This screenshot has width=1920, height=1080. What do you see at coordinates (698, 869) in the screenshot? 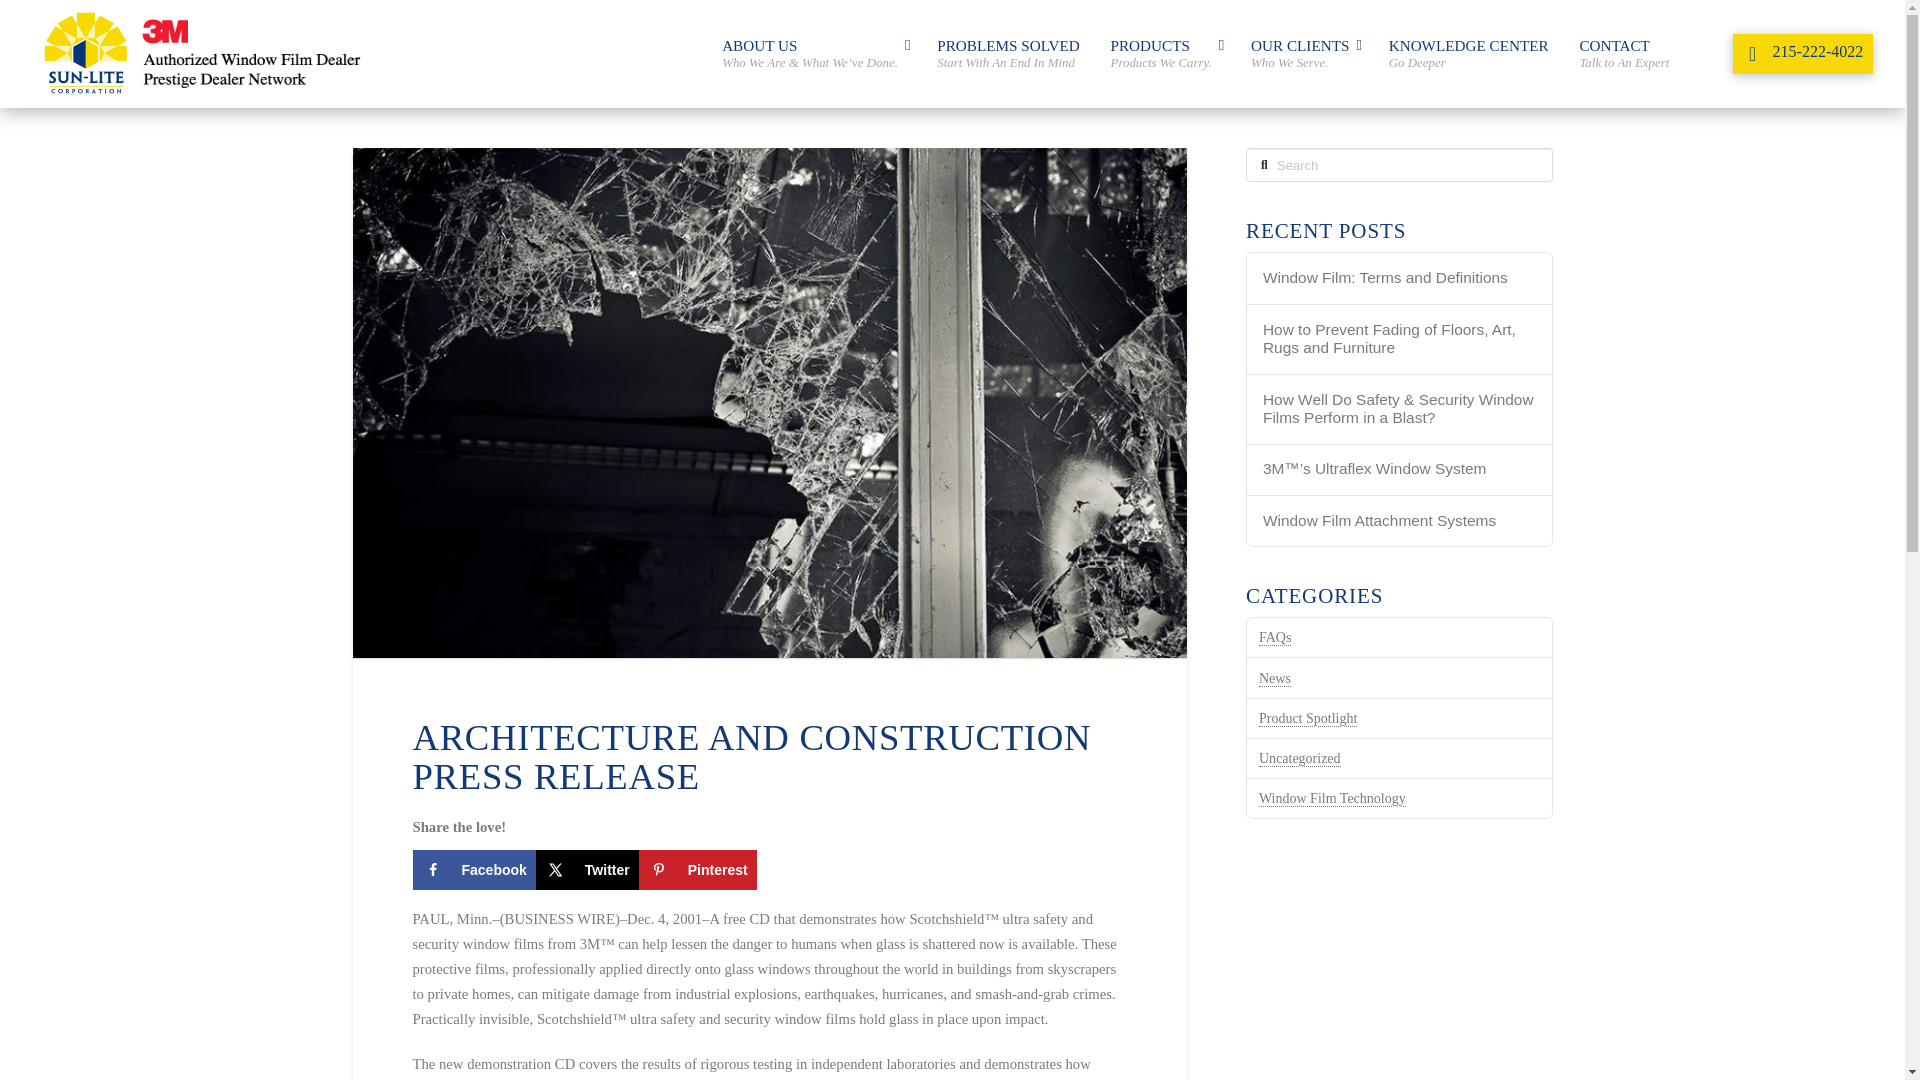
I see `Window Film: Terms and Definitions` at bounding box center [698, 869].